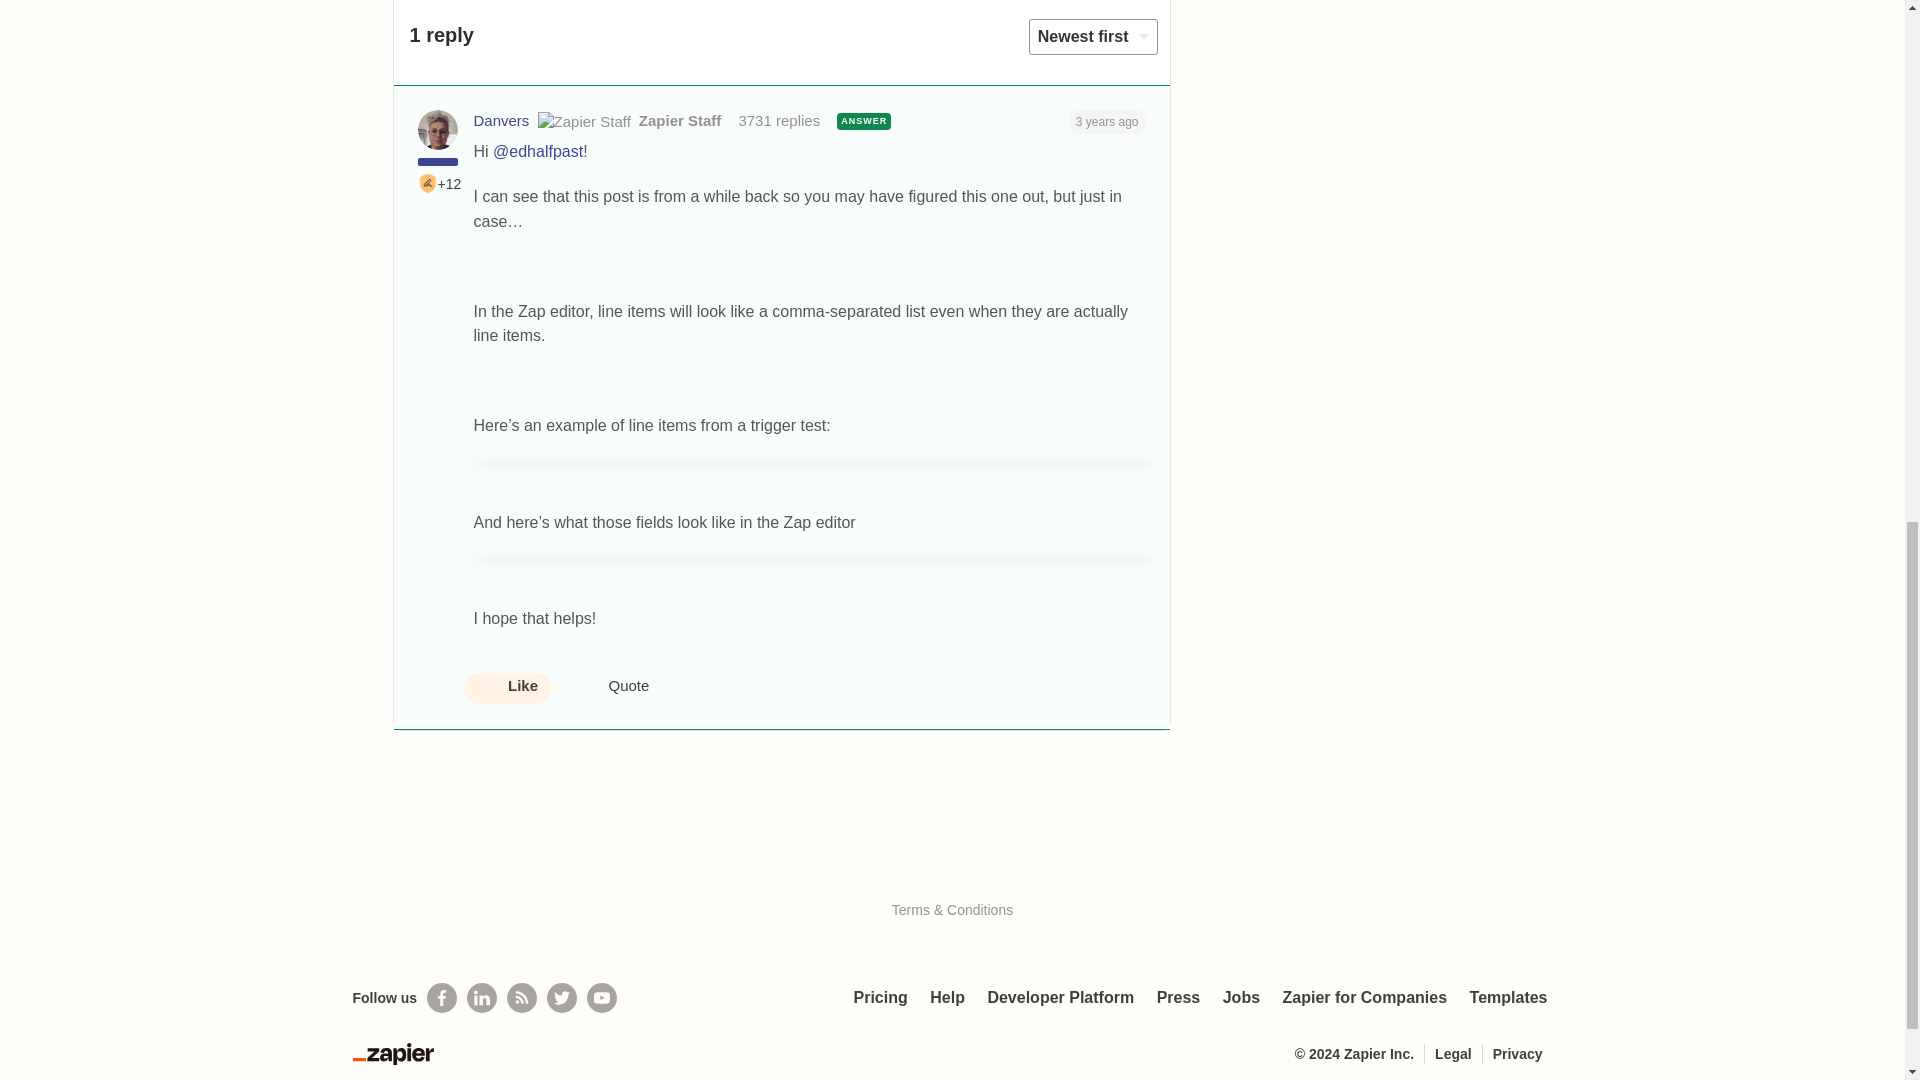  What do you see at coordinates (602, 998) in the screenshot?
I see `See helpful Zapier videos on Youtube` at bounding box center [602, 998].